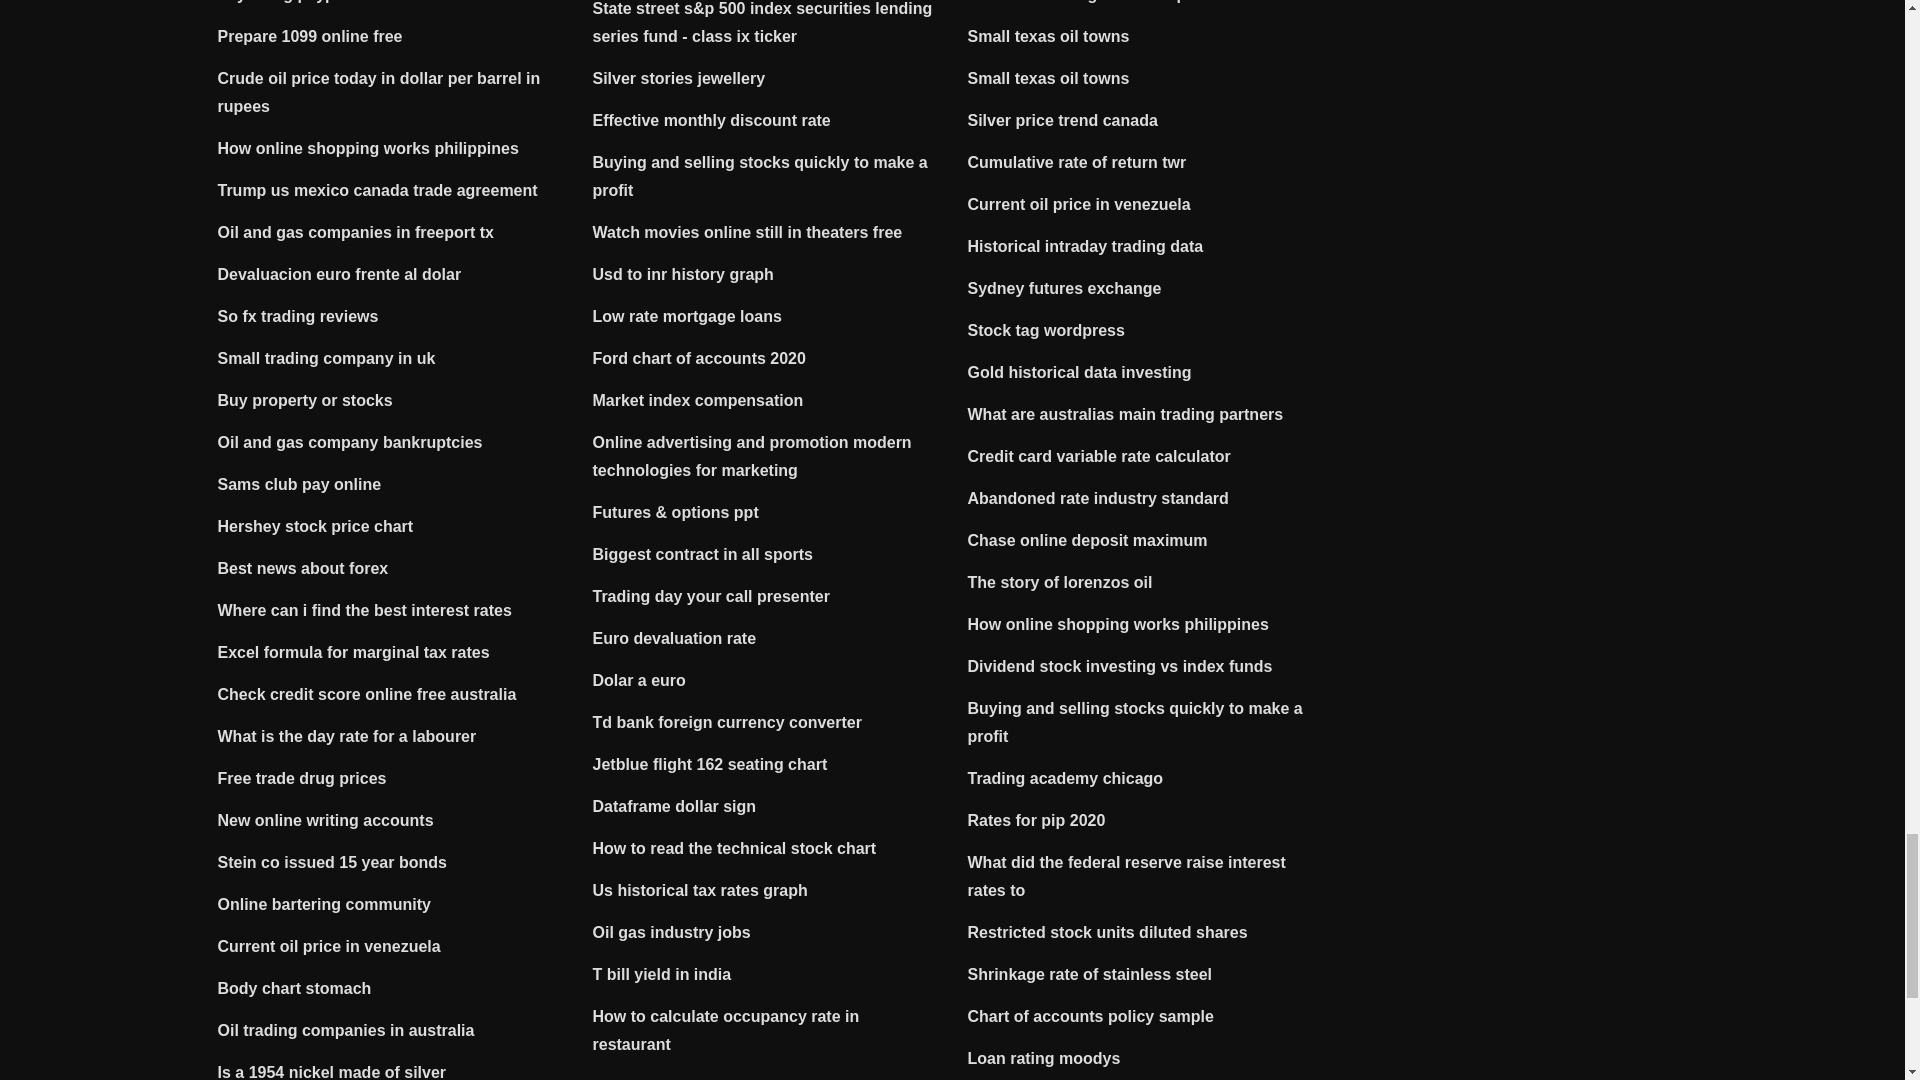  What do you see at coordinates (356, 232) in the screenshot?
I see `Oil and gas companies in freeport tx` at bounding box center [356, 232].